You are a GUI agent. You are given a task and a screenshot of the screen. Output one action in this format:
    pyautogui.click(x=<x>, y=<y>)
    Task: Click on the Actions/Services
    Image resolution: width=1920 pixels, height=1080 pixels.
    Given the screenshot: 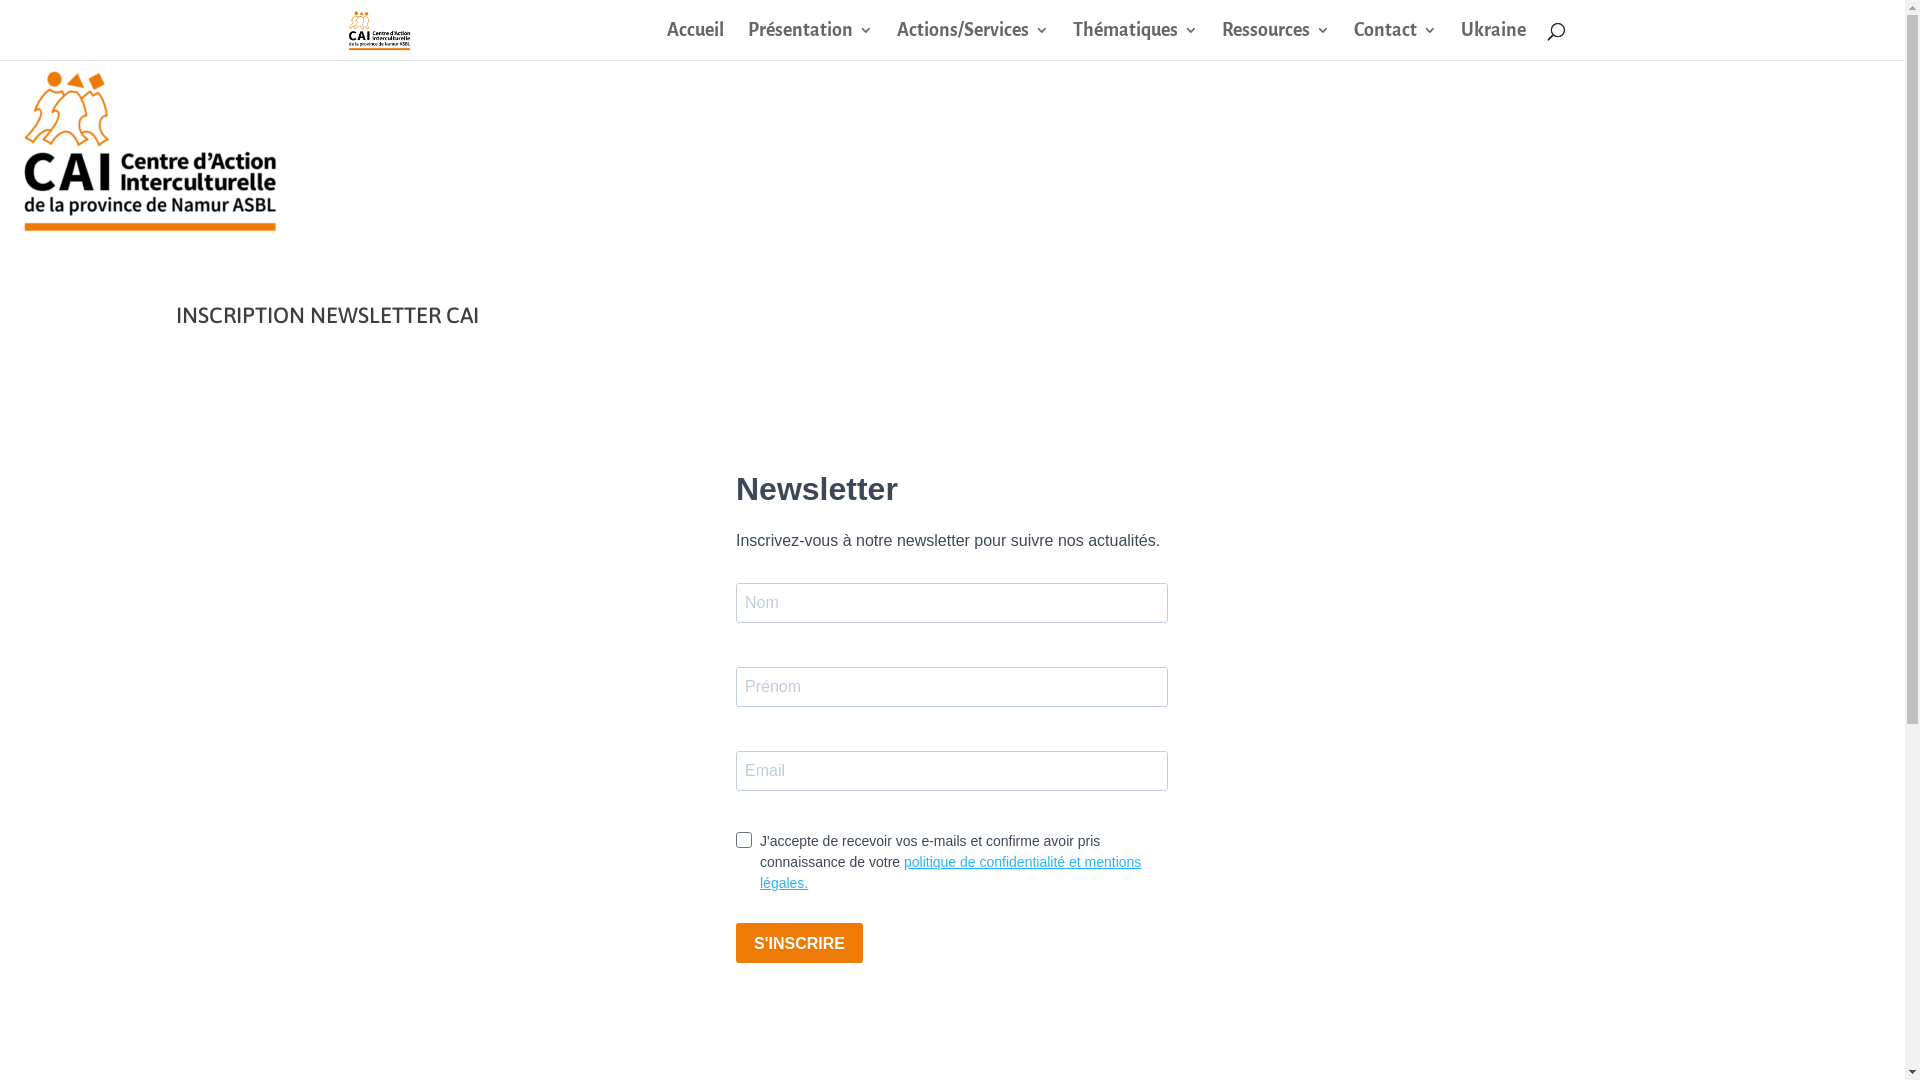 What is the action you would take?
    pyautogui.click(x=972, y=42)
    